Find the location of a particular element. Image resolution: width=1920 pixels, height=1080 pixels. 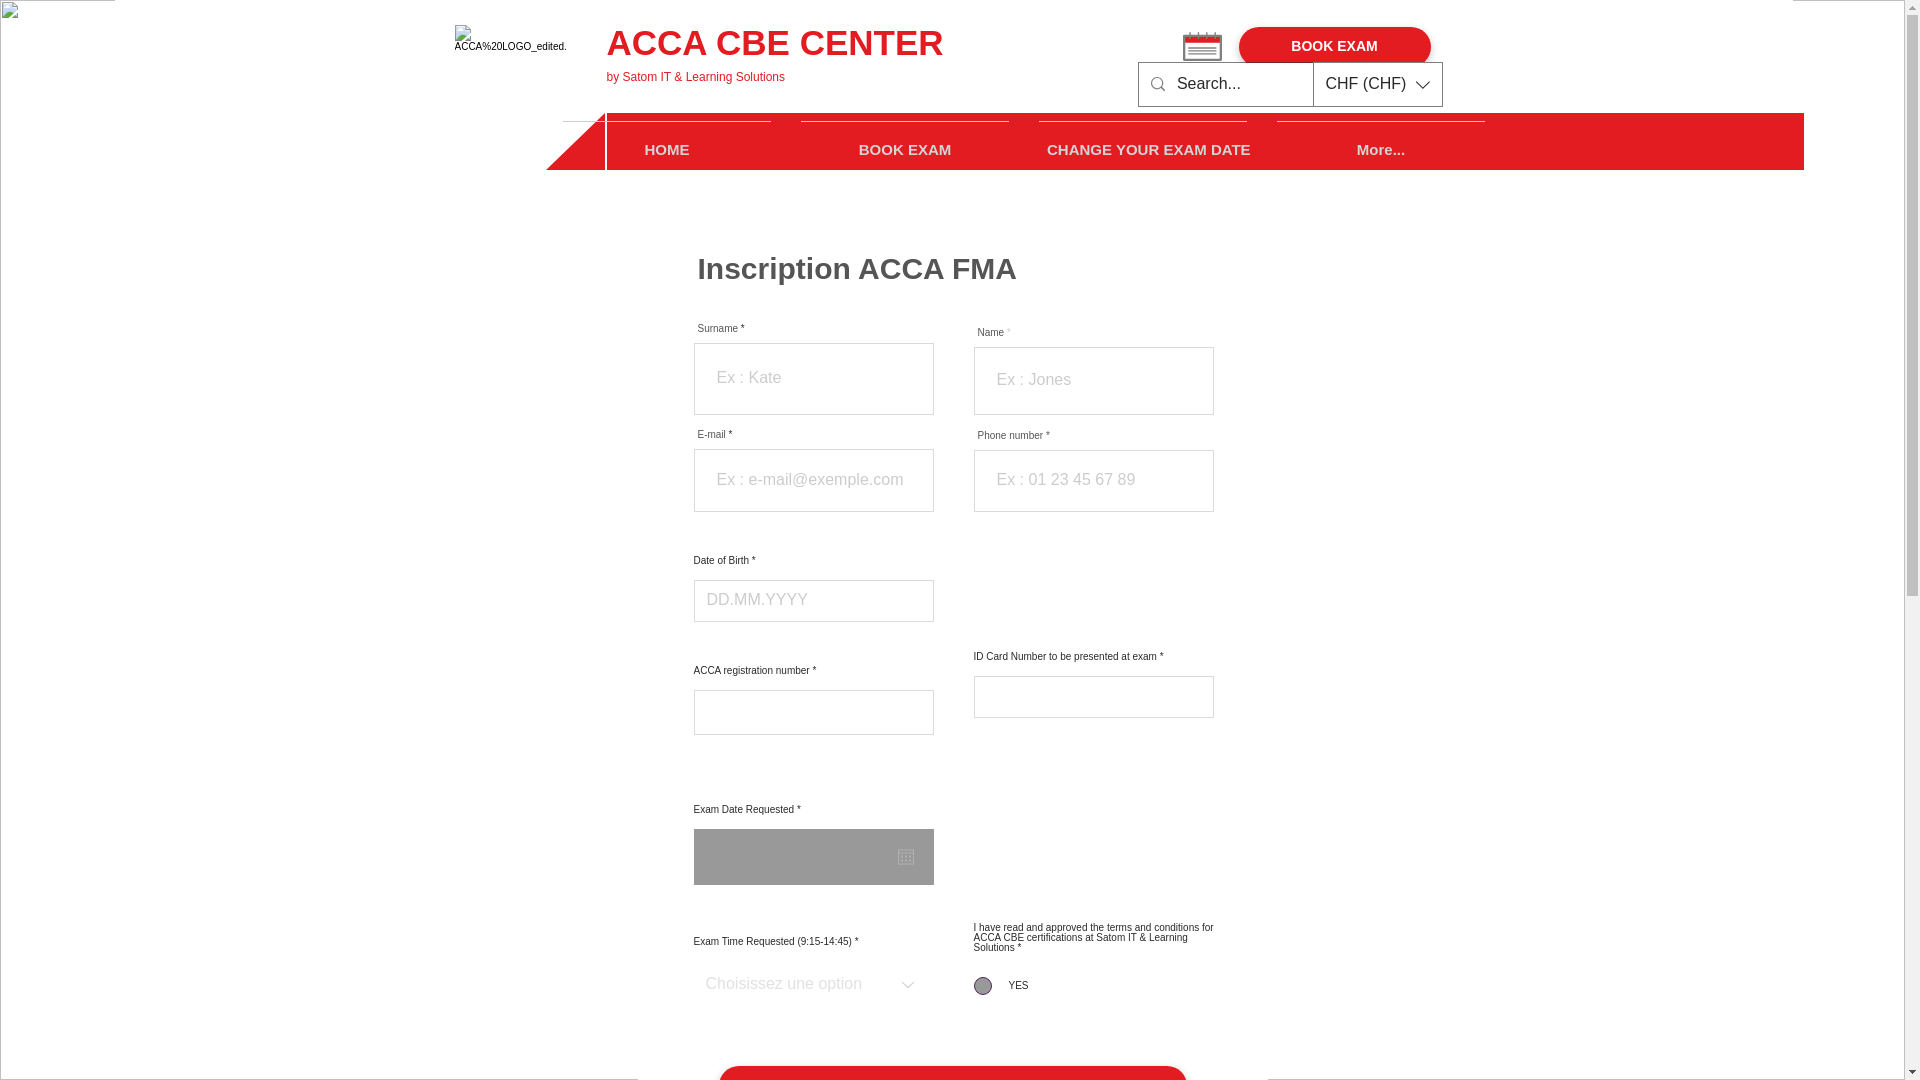

BOOK EXAM is located at coordinates (1334, 46).